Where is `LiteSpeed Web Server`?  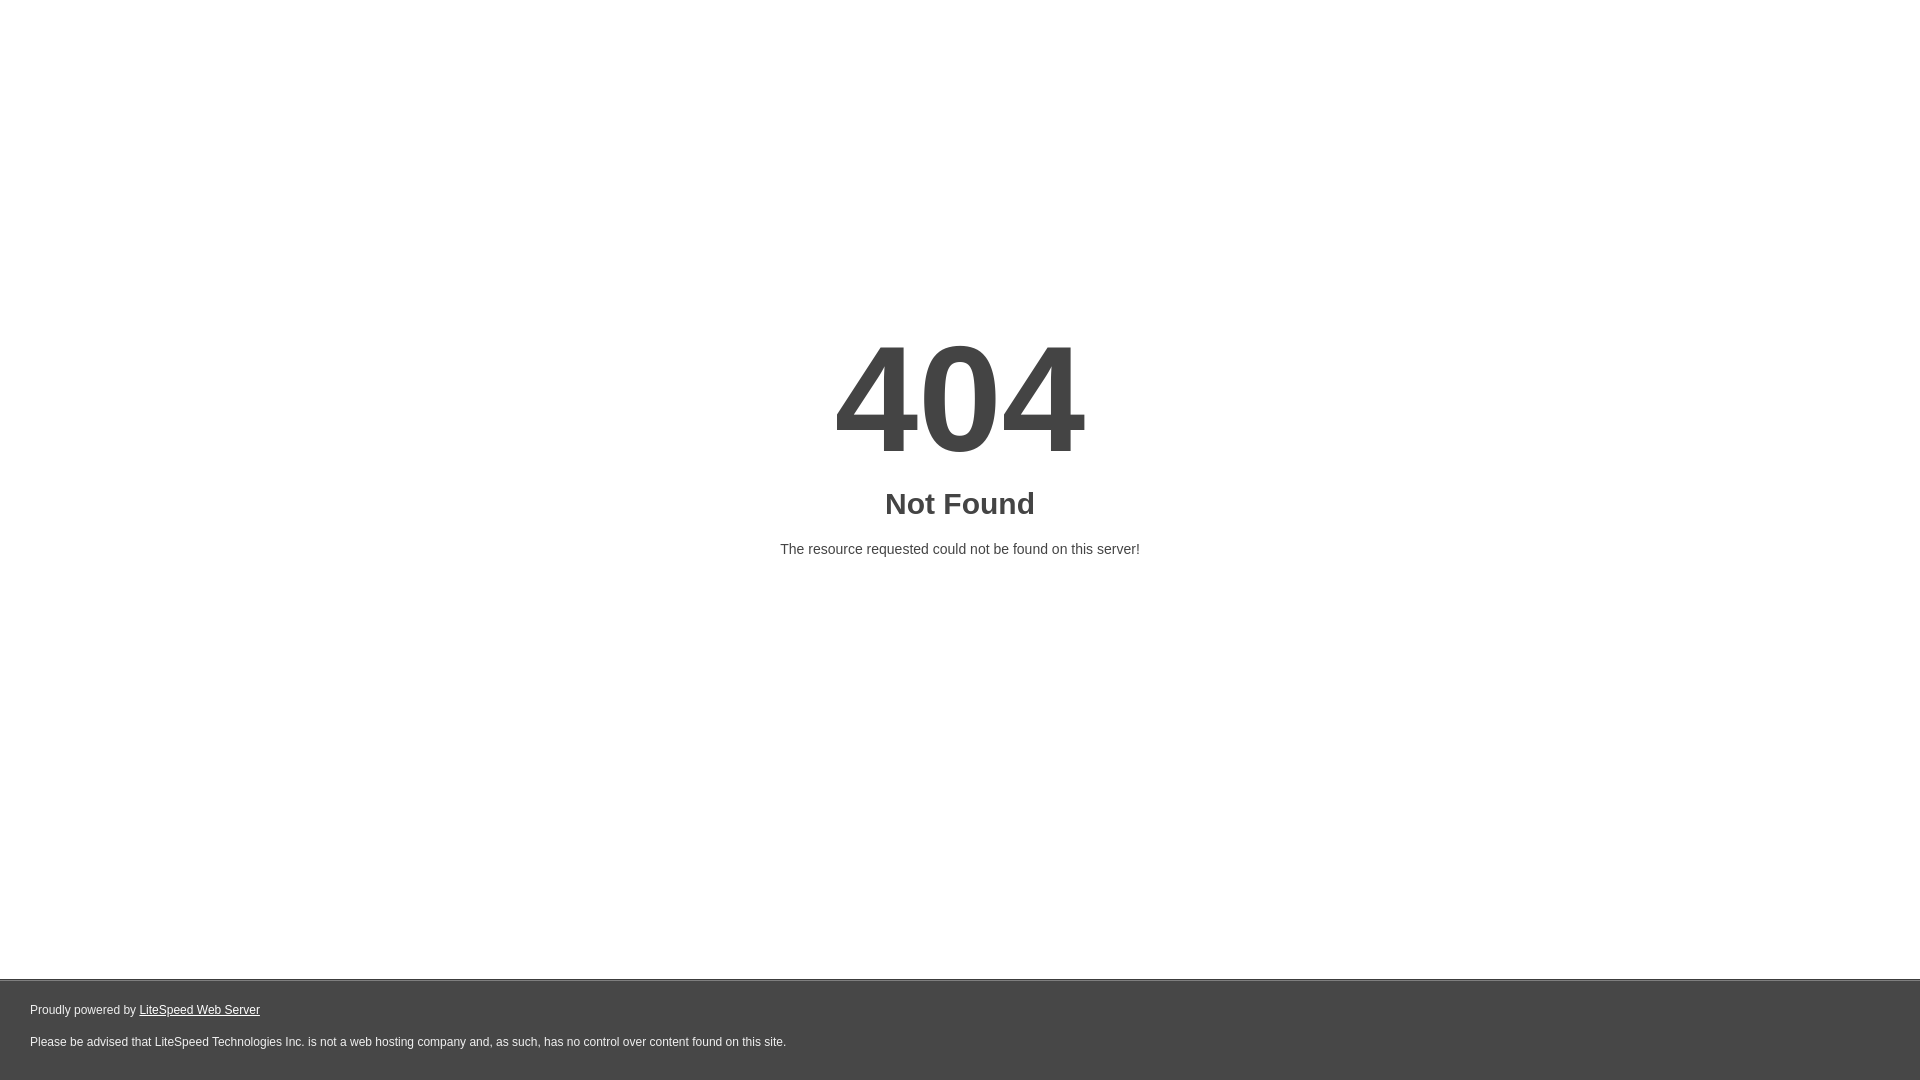 LiteSpeed Web Server is located at coordinates (200, 1010).